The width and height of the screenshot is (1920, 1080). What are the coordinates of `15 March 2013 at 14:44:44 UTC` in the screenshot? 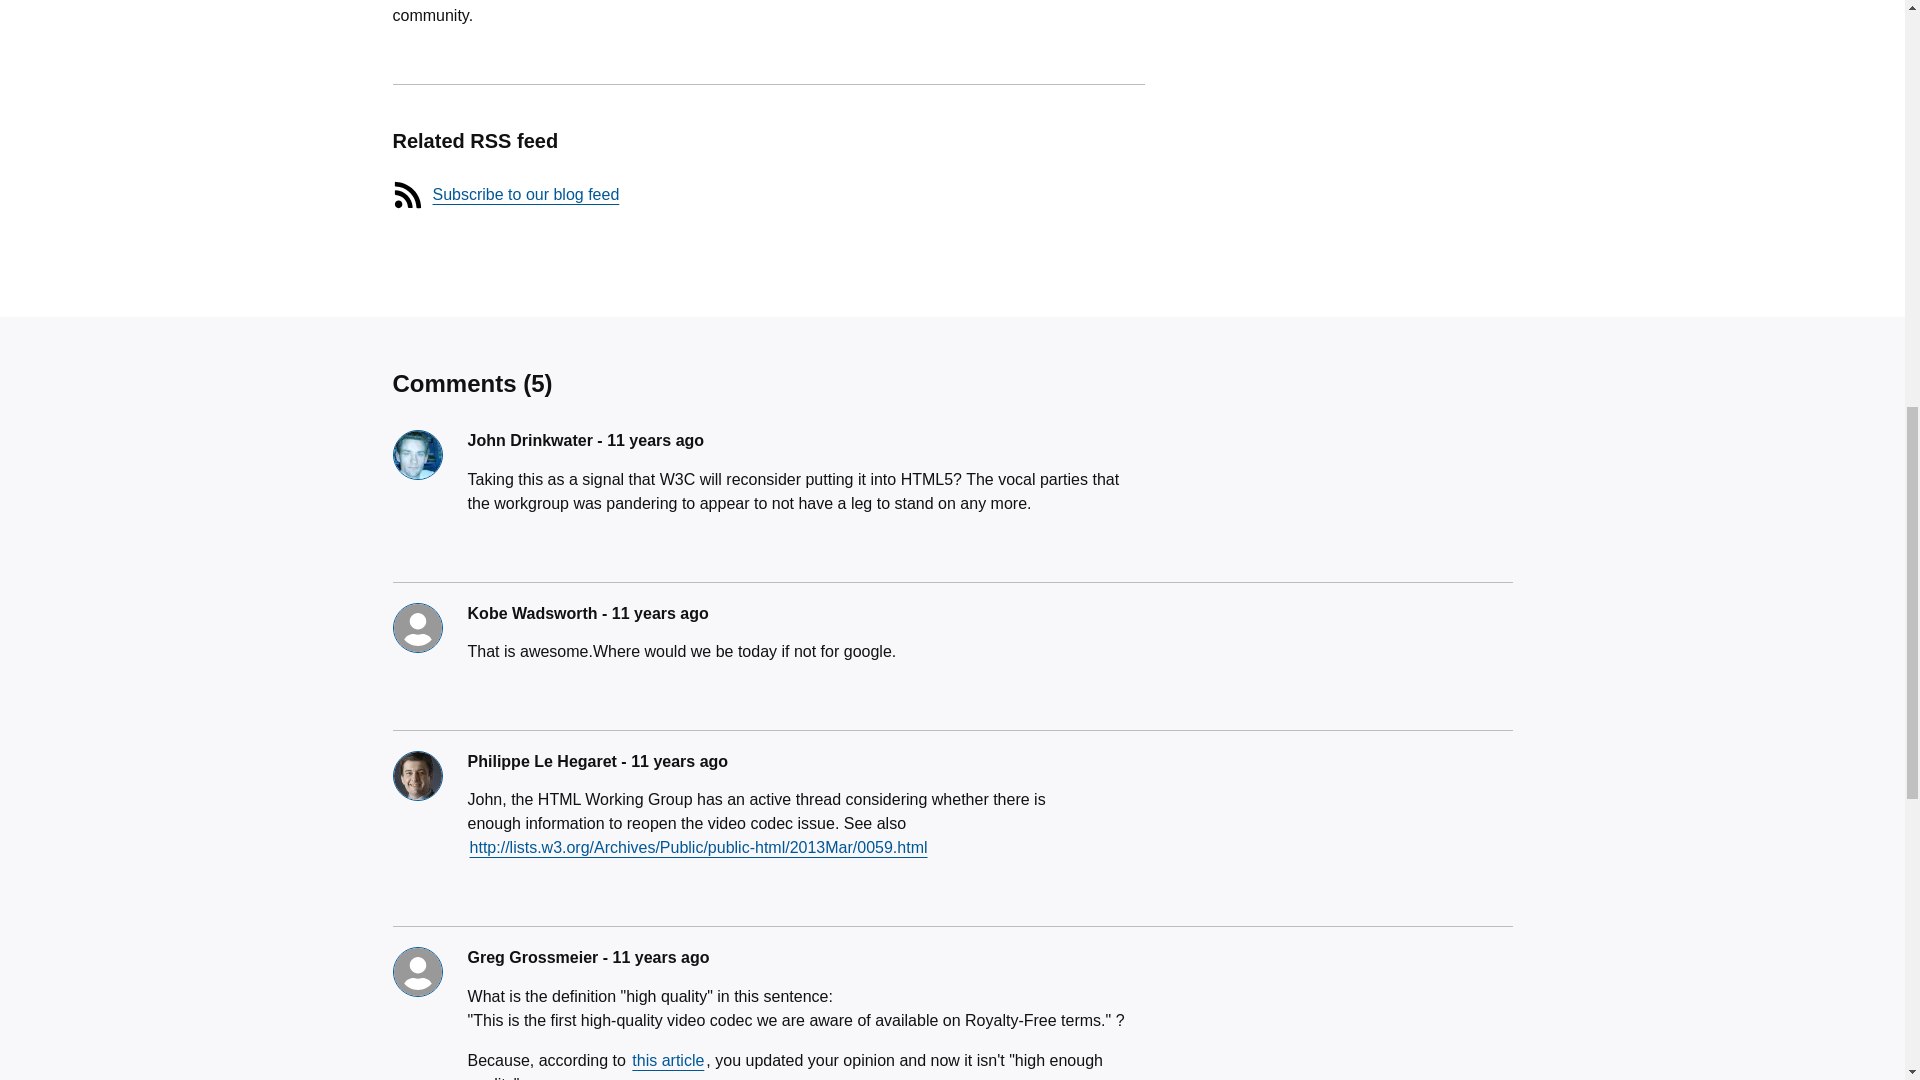 It's located at (679, 761).